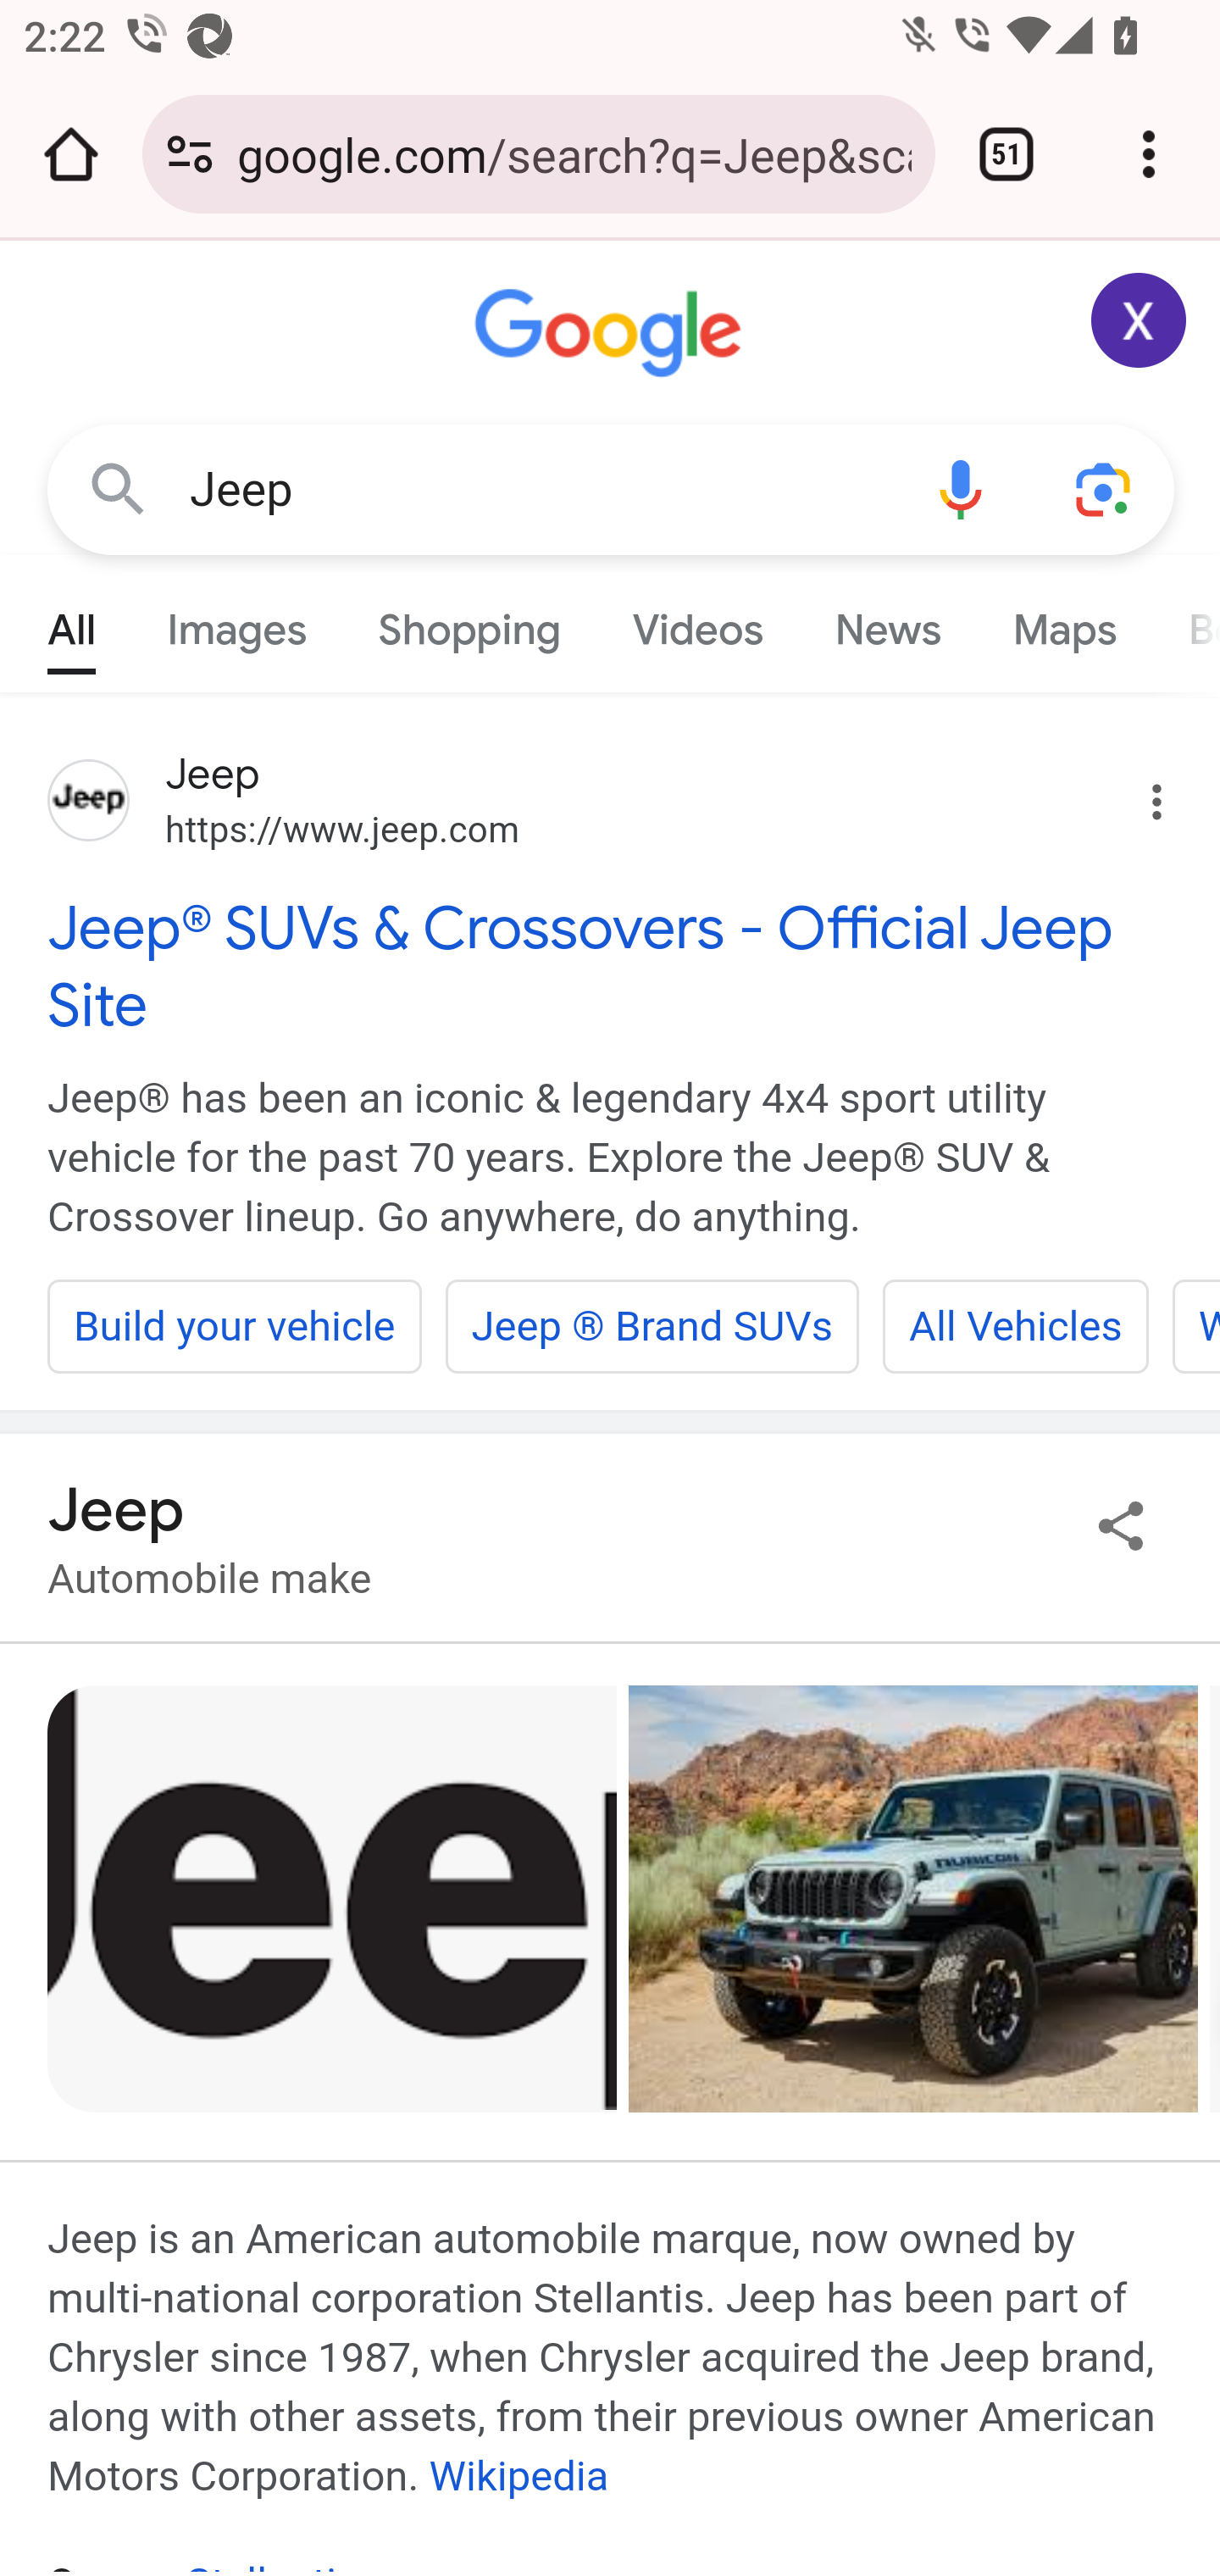  Describe the element at coordinates (1006, 154) in the screenshot. I see `Switch or close tabs` at that location.